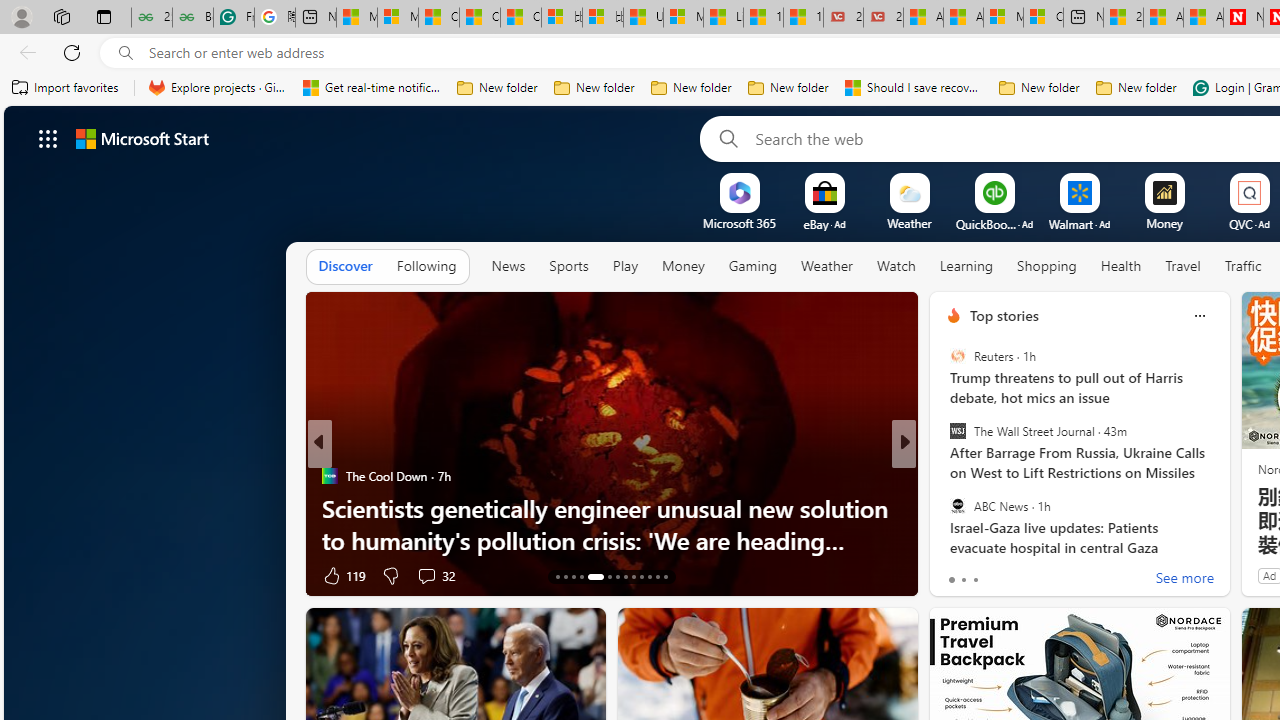  I want to click on 21 Movies That Outdid the Books They Were Based On, so click(883, 18).